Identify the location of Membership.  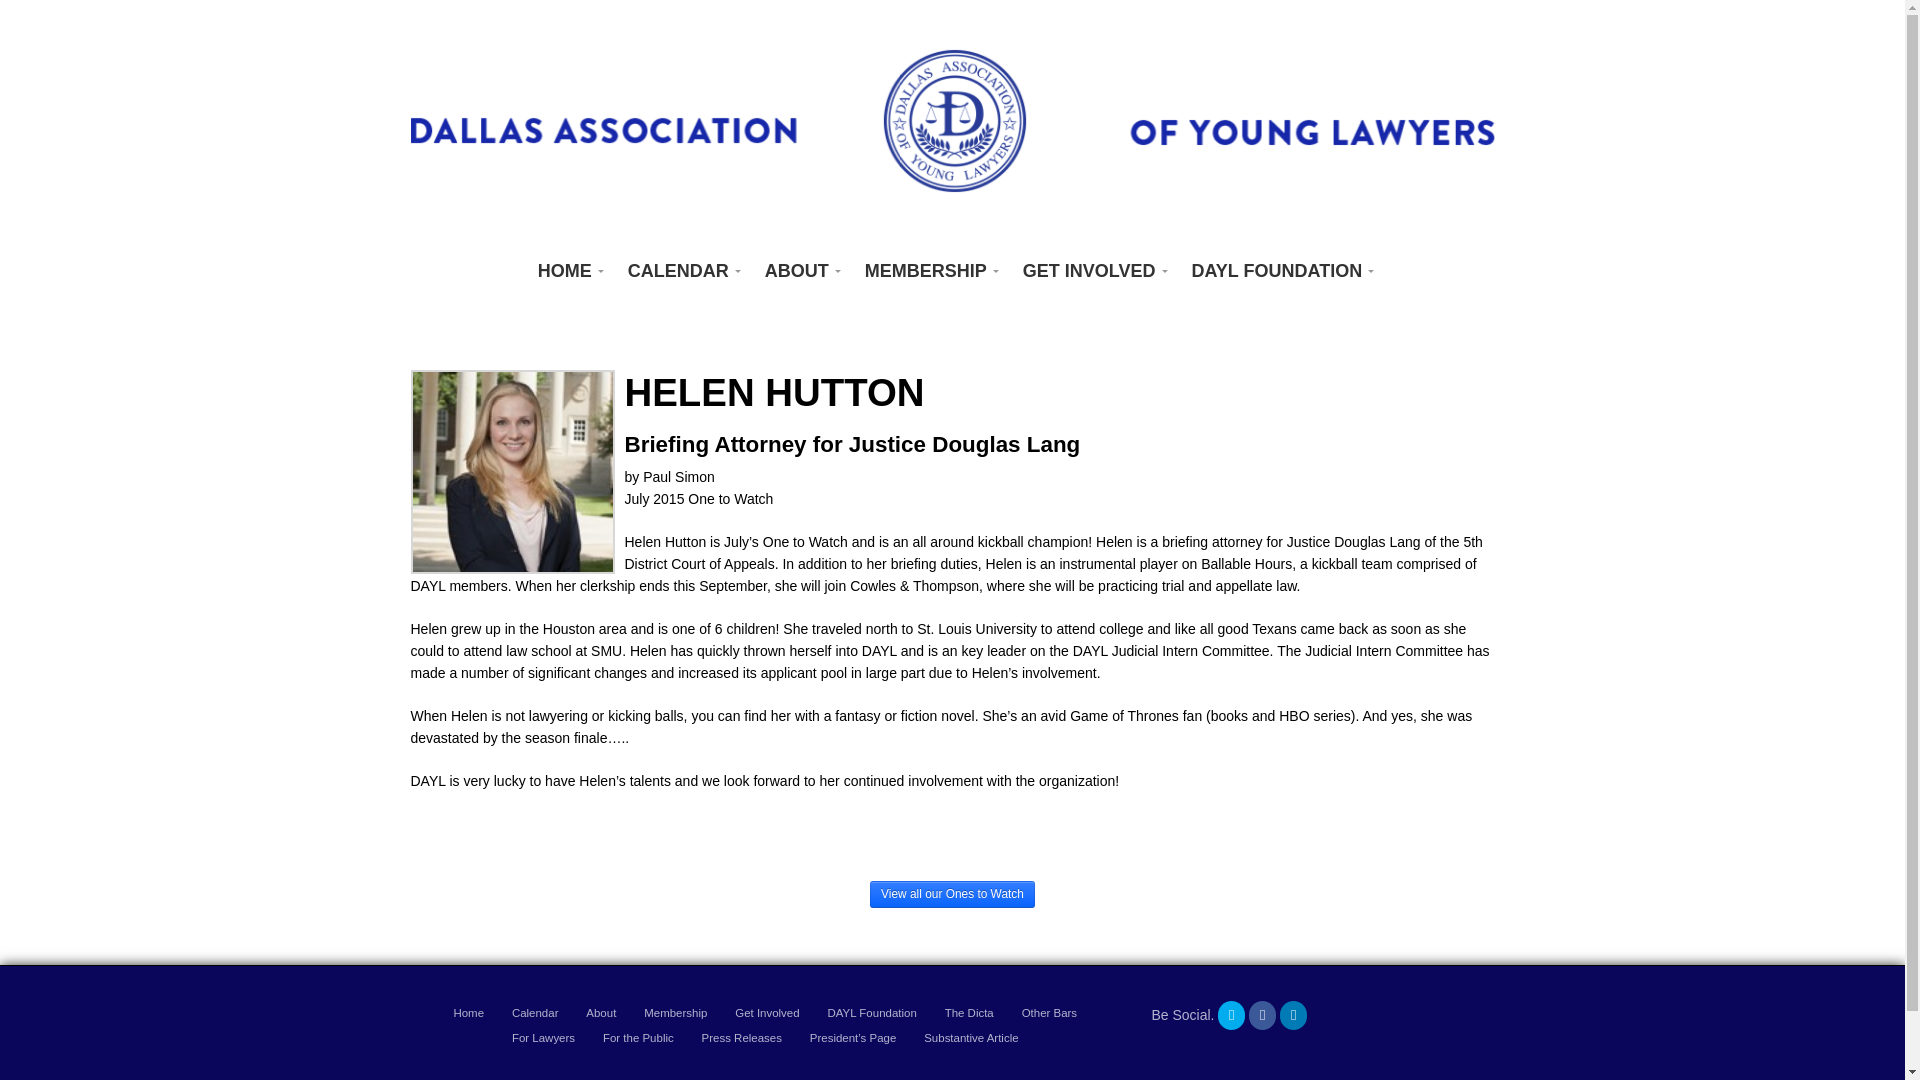
(674, 1014).